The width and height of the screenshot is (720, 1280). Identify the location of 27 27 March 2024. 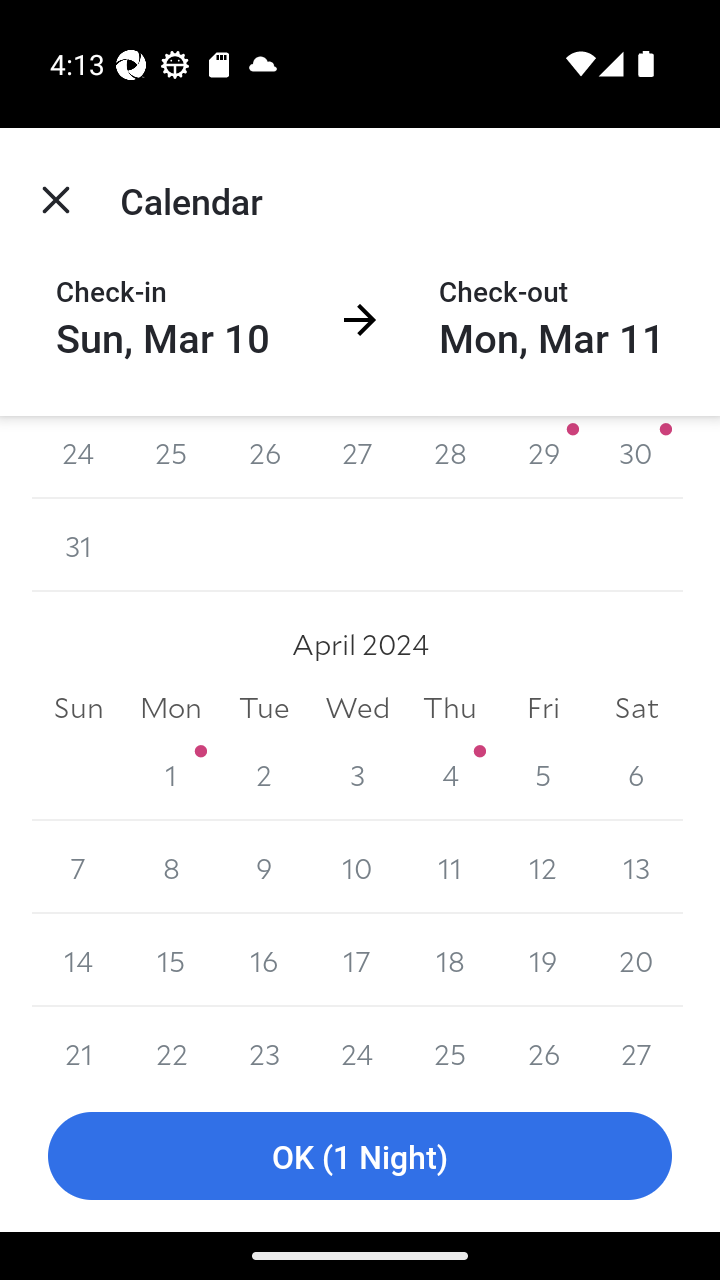
(357, 458).